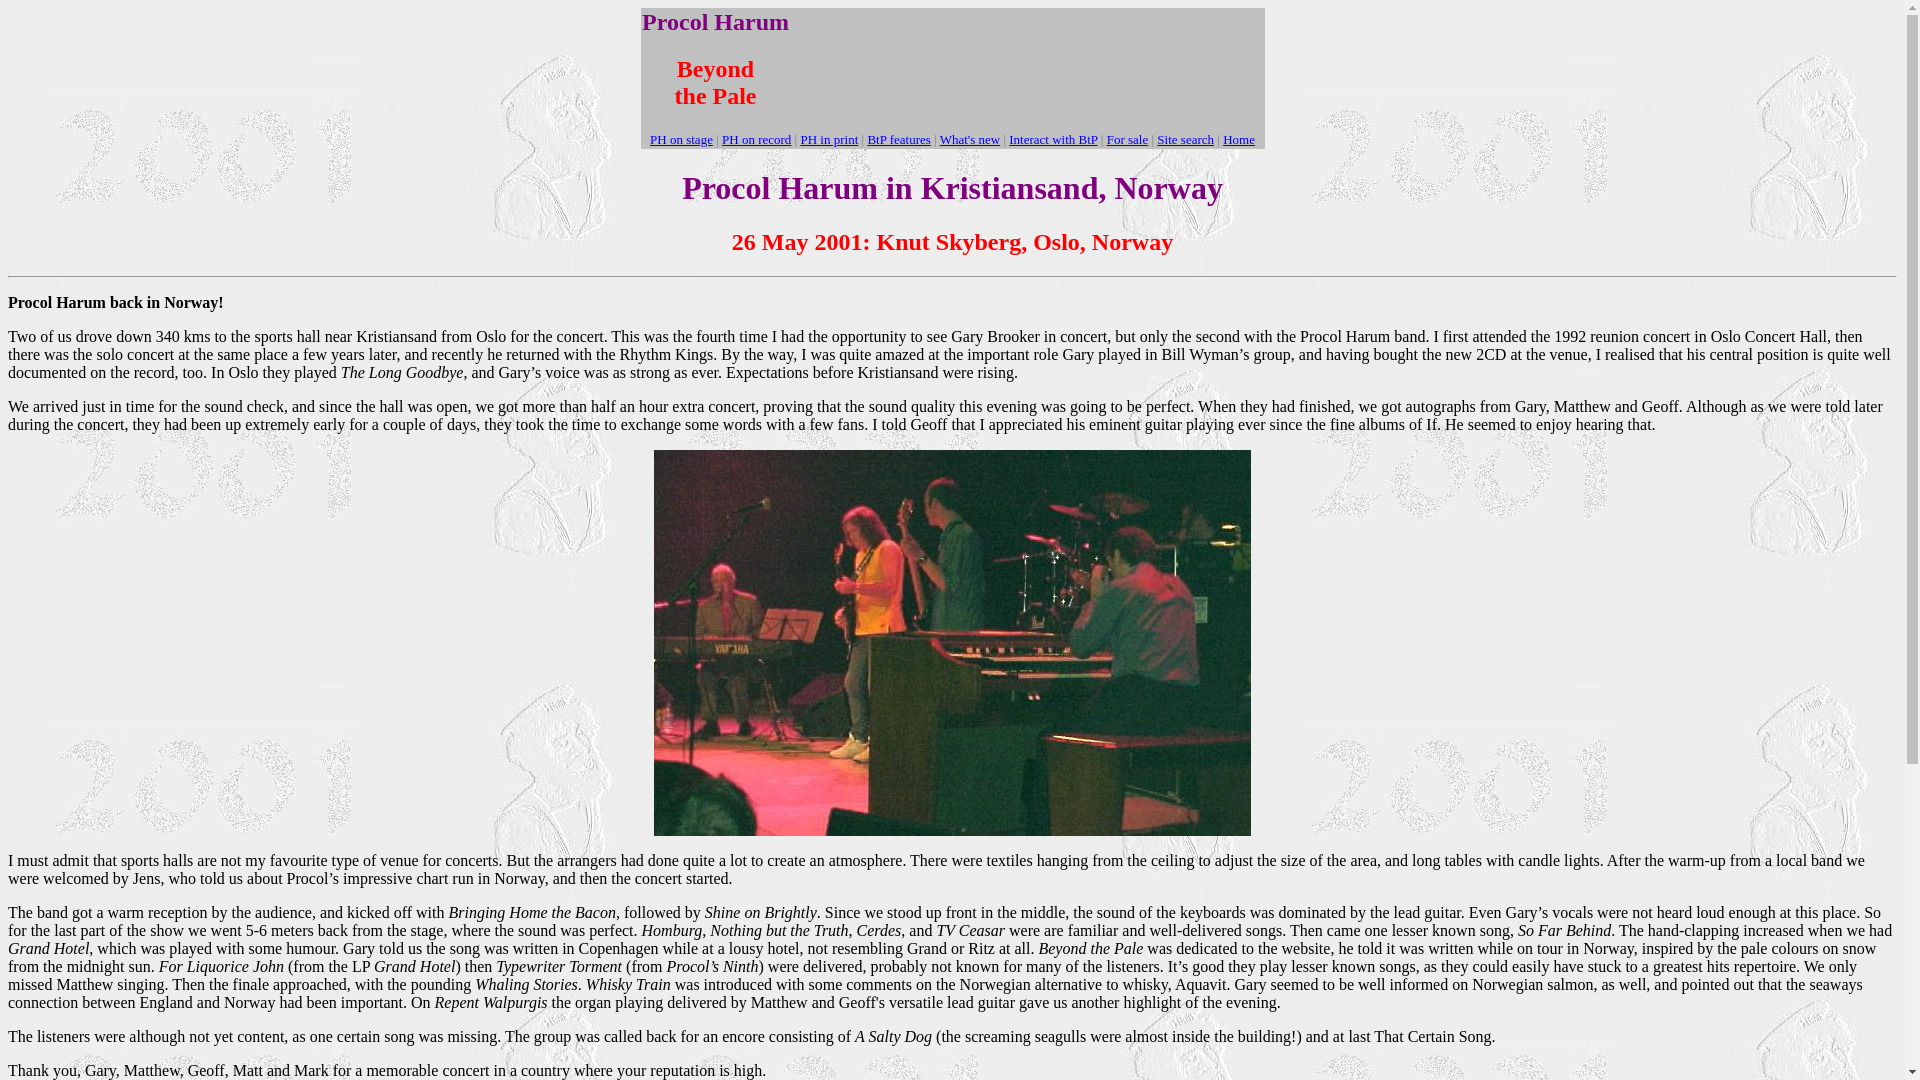 Image resolution: width=1920 pixels, height=1080 pixels. Describe the element at coordinates (898, 138) in the screenshot. I see `BtP features` at that location.